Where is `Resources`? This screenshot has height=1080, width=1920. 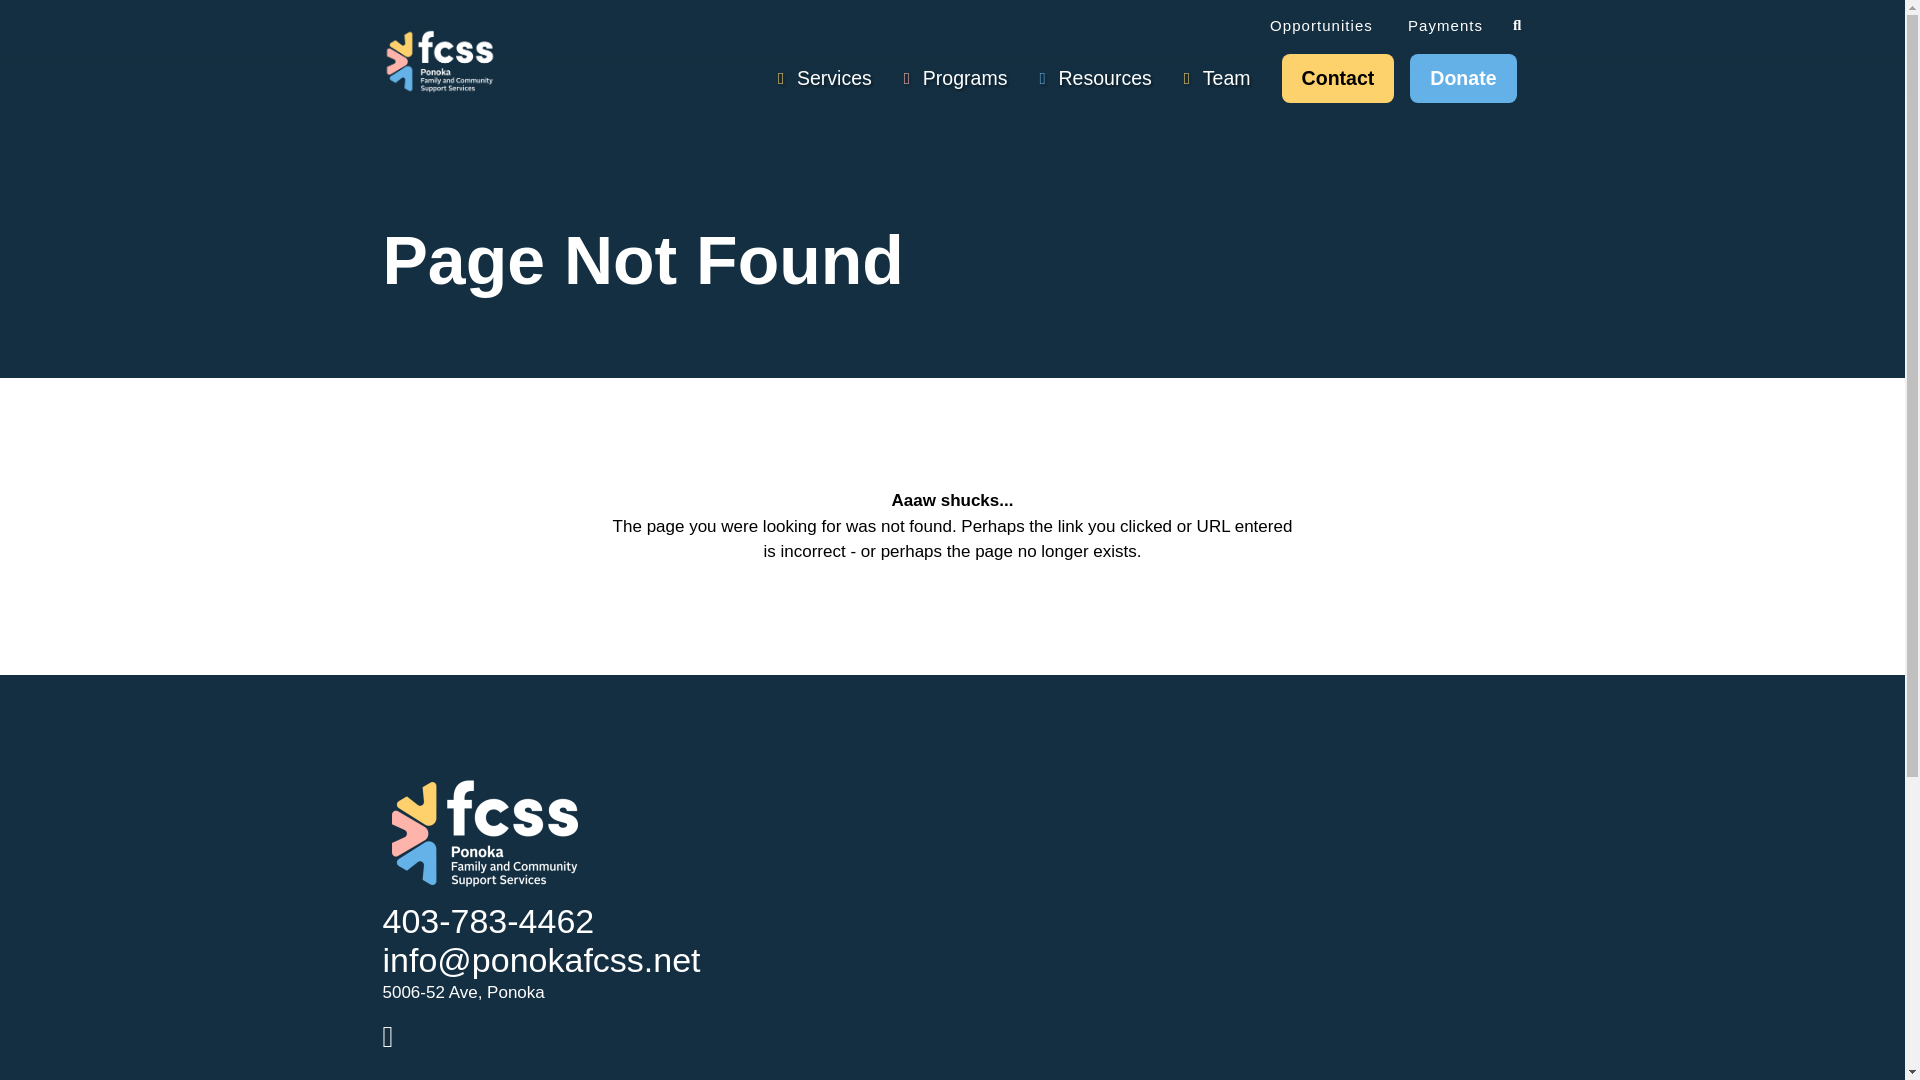
Resources is located at coordinates (1098, 78).